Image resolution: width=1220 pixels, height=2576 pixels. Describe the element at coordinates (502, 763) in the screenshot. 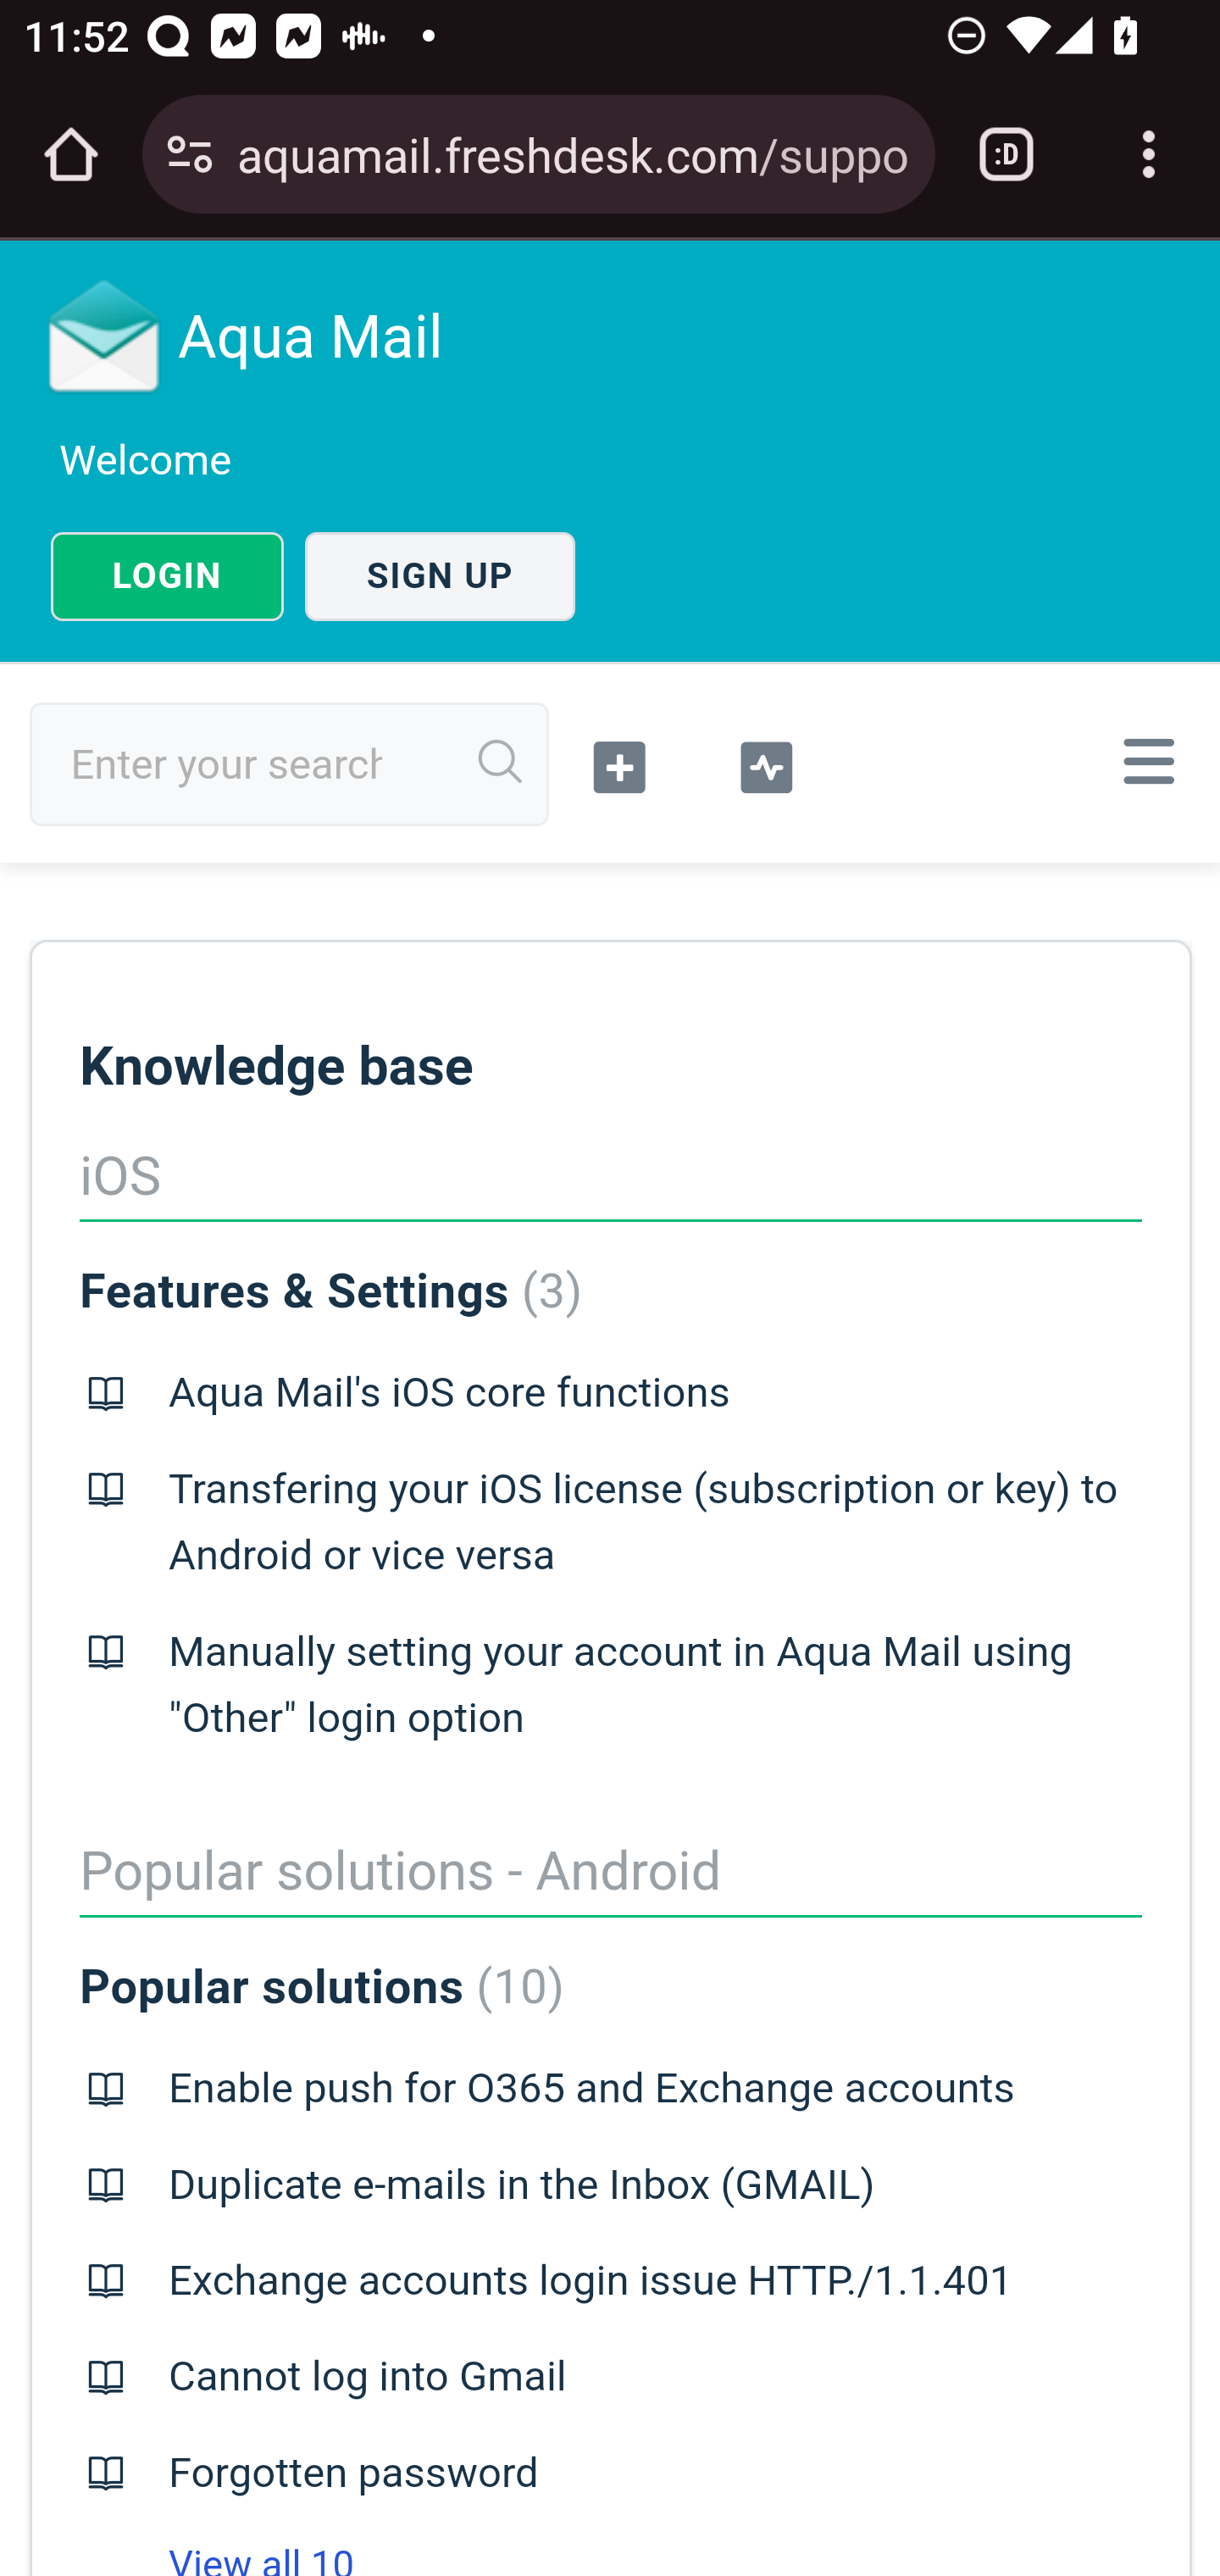

I see `Search` at that location.